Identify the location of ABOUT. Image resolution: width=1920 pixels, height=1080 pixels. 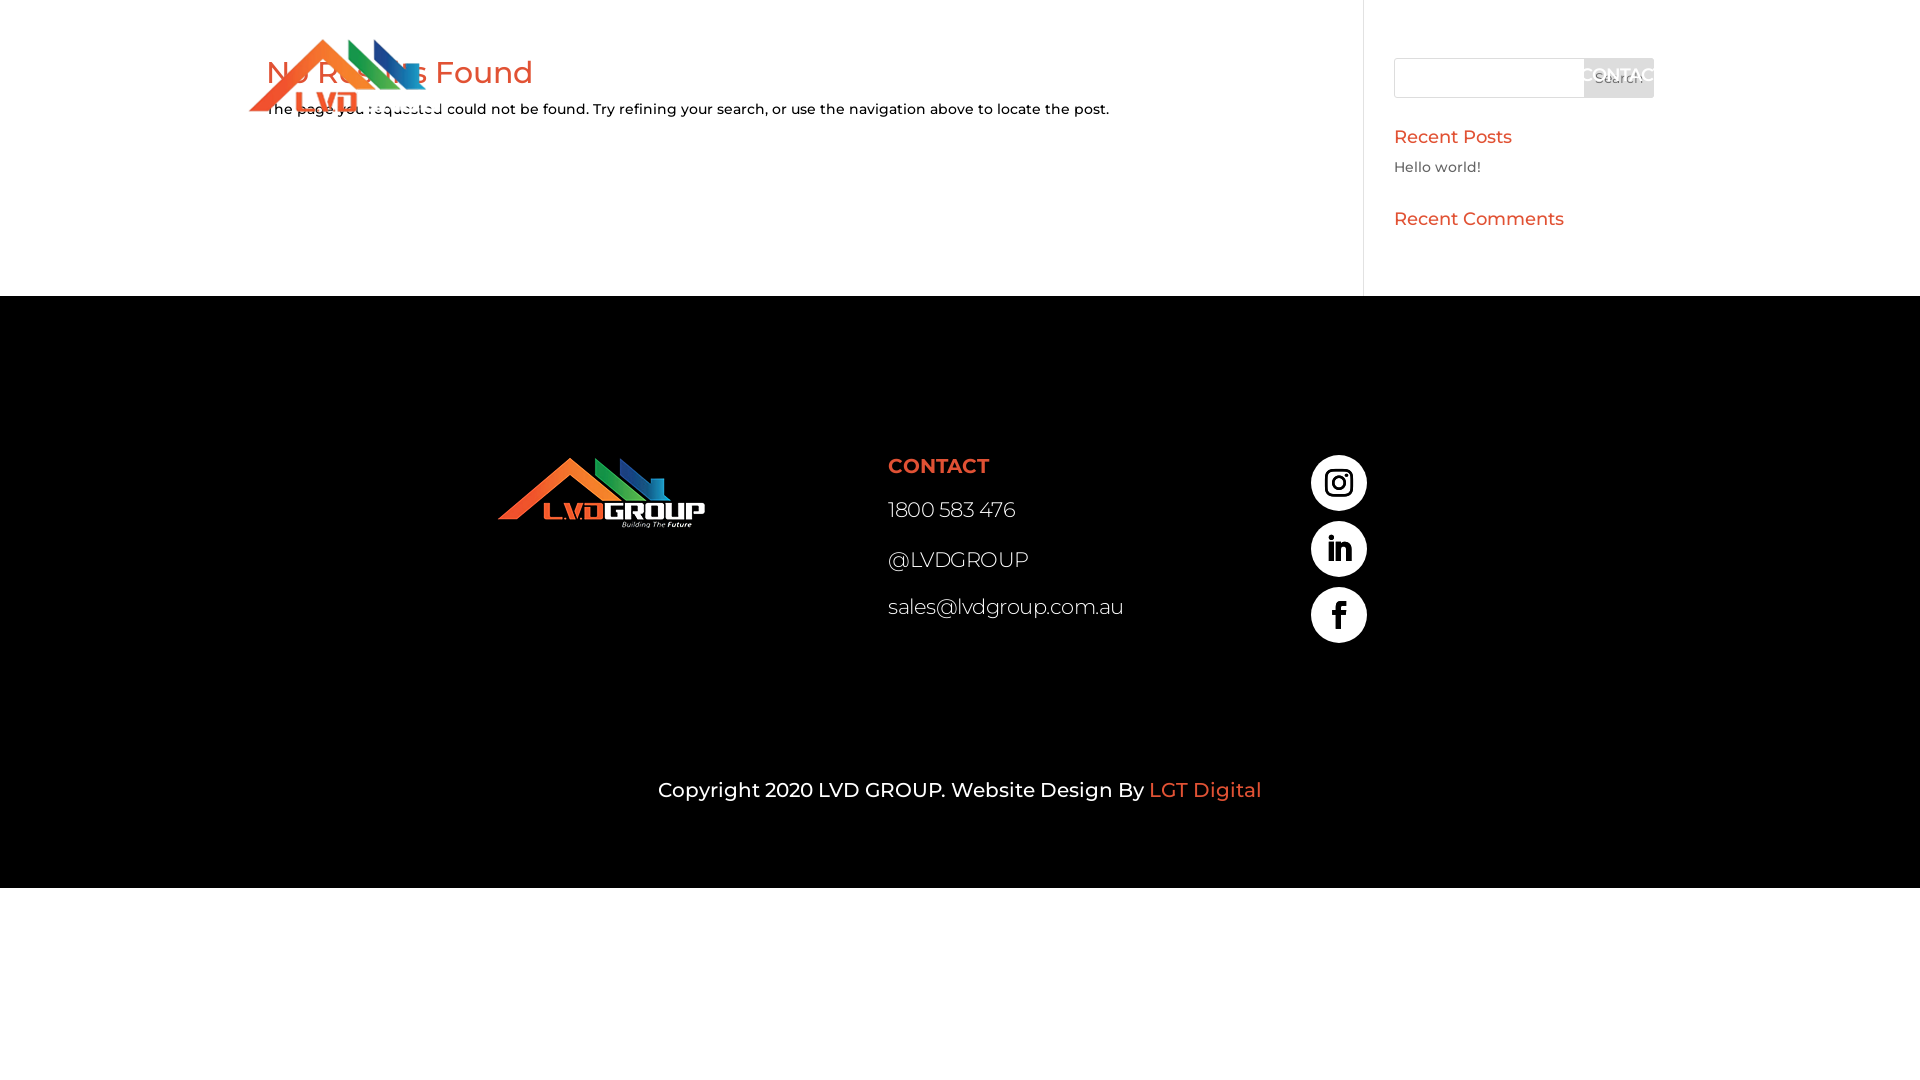
(1191, 75).